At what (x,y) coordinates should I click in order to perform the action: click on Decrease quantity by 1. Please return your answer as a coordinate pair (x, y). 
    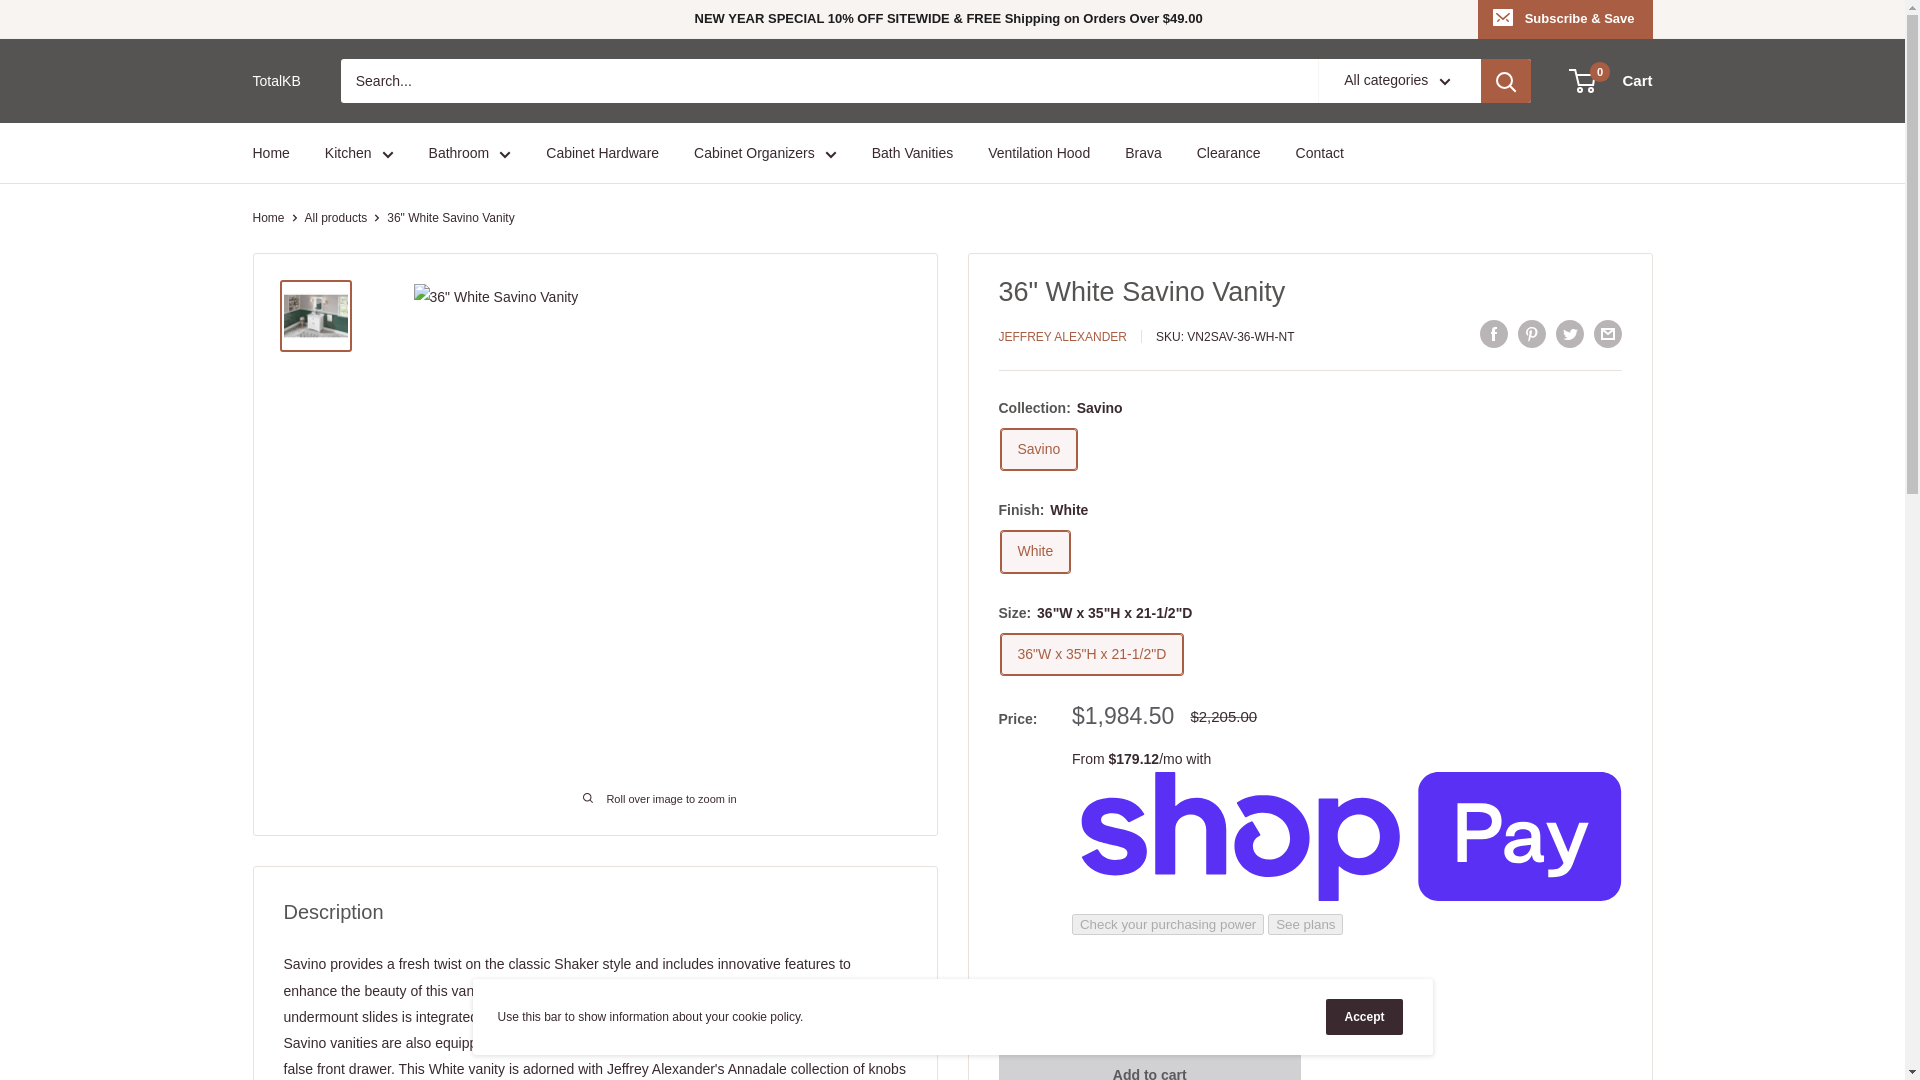
    Looking at the image, I should click on (1094, 1000).